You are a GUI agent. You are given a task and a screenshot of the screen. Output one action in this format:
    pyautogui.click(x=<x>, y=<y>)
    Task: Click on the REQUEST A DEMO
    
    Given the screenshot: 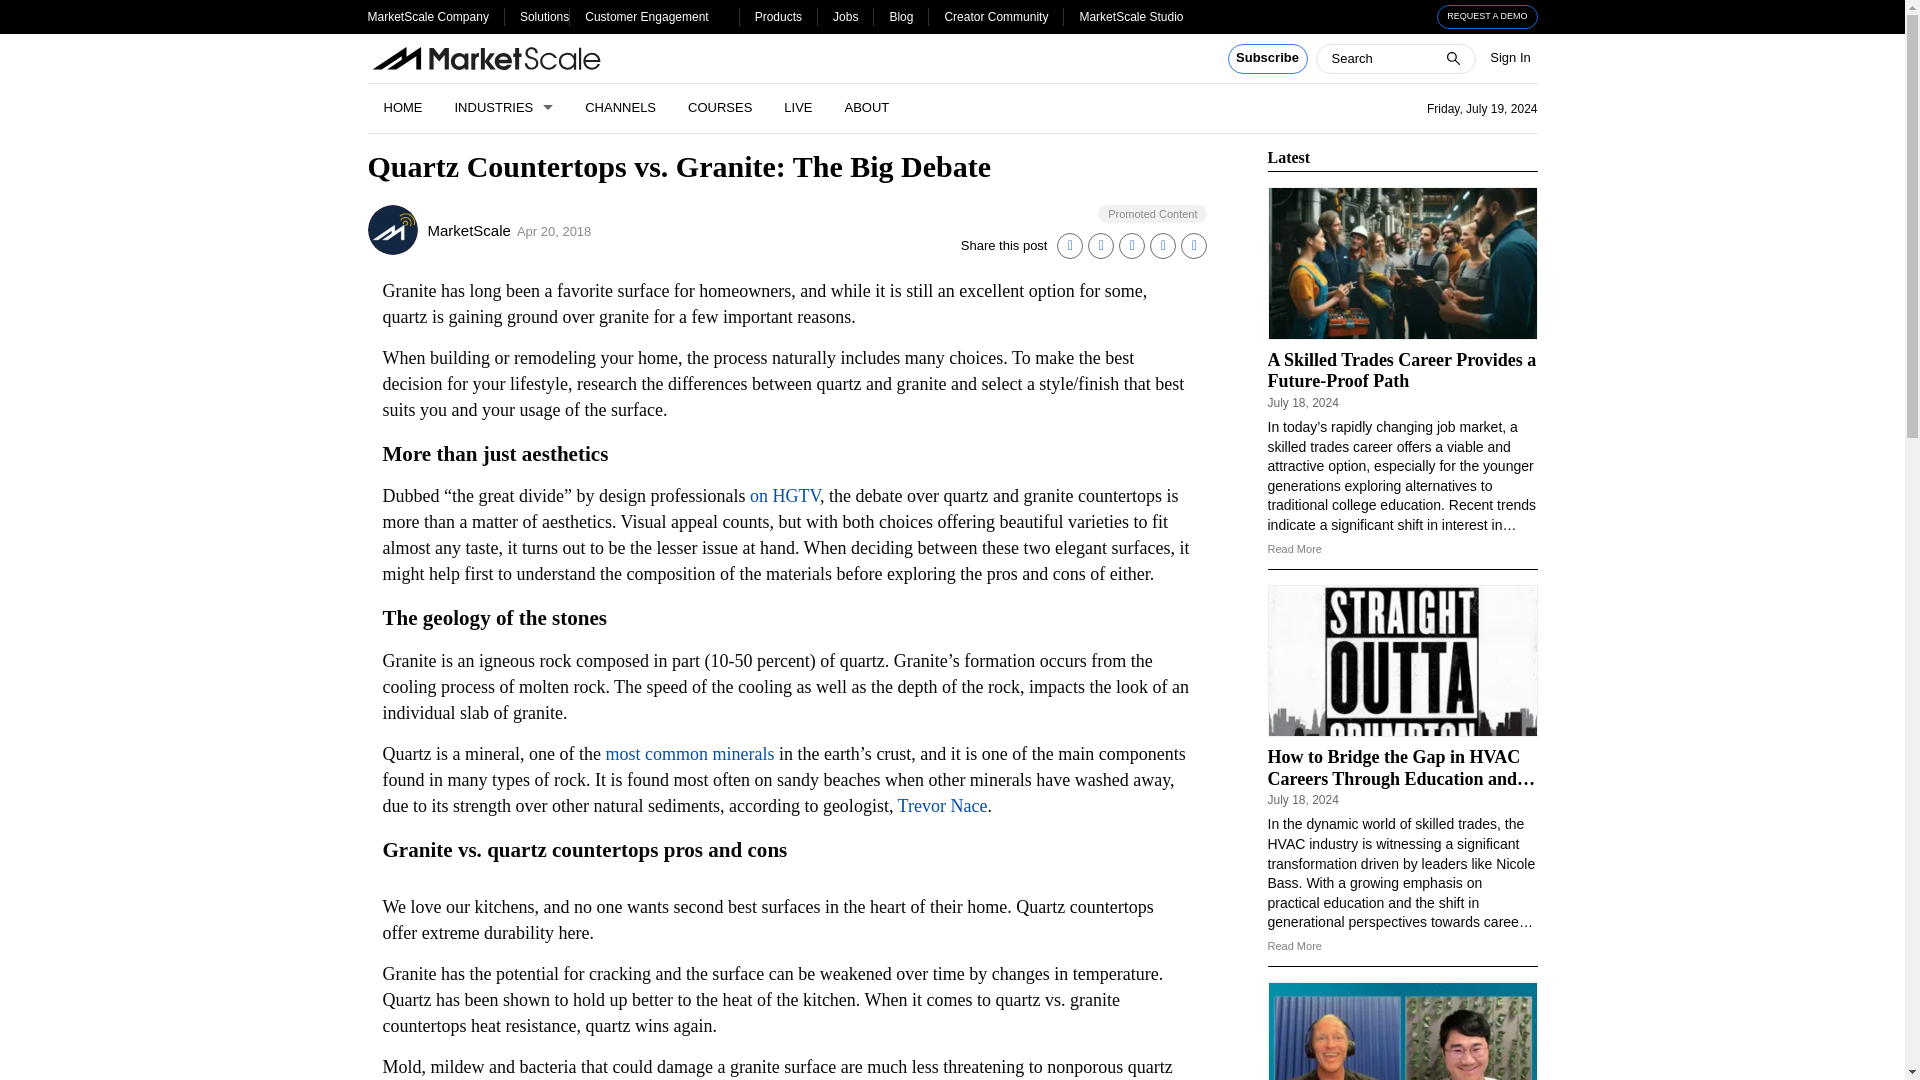 What is the action you would take?
    pyautogui.click(x=1487, y=17)
    